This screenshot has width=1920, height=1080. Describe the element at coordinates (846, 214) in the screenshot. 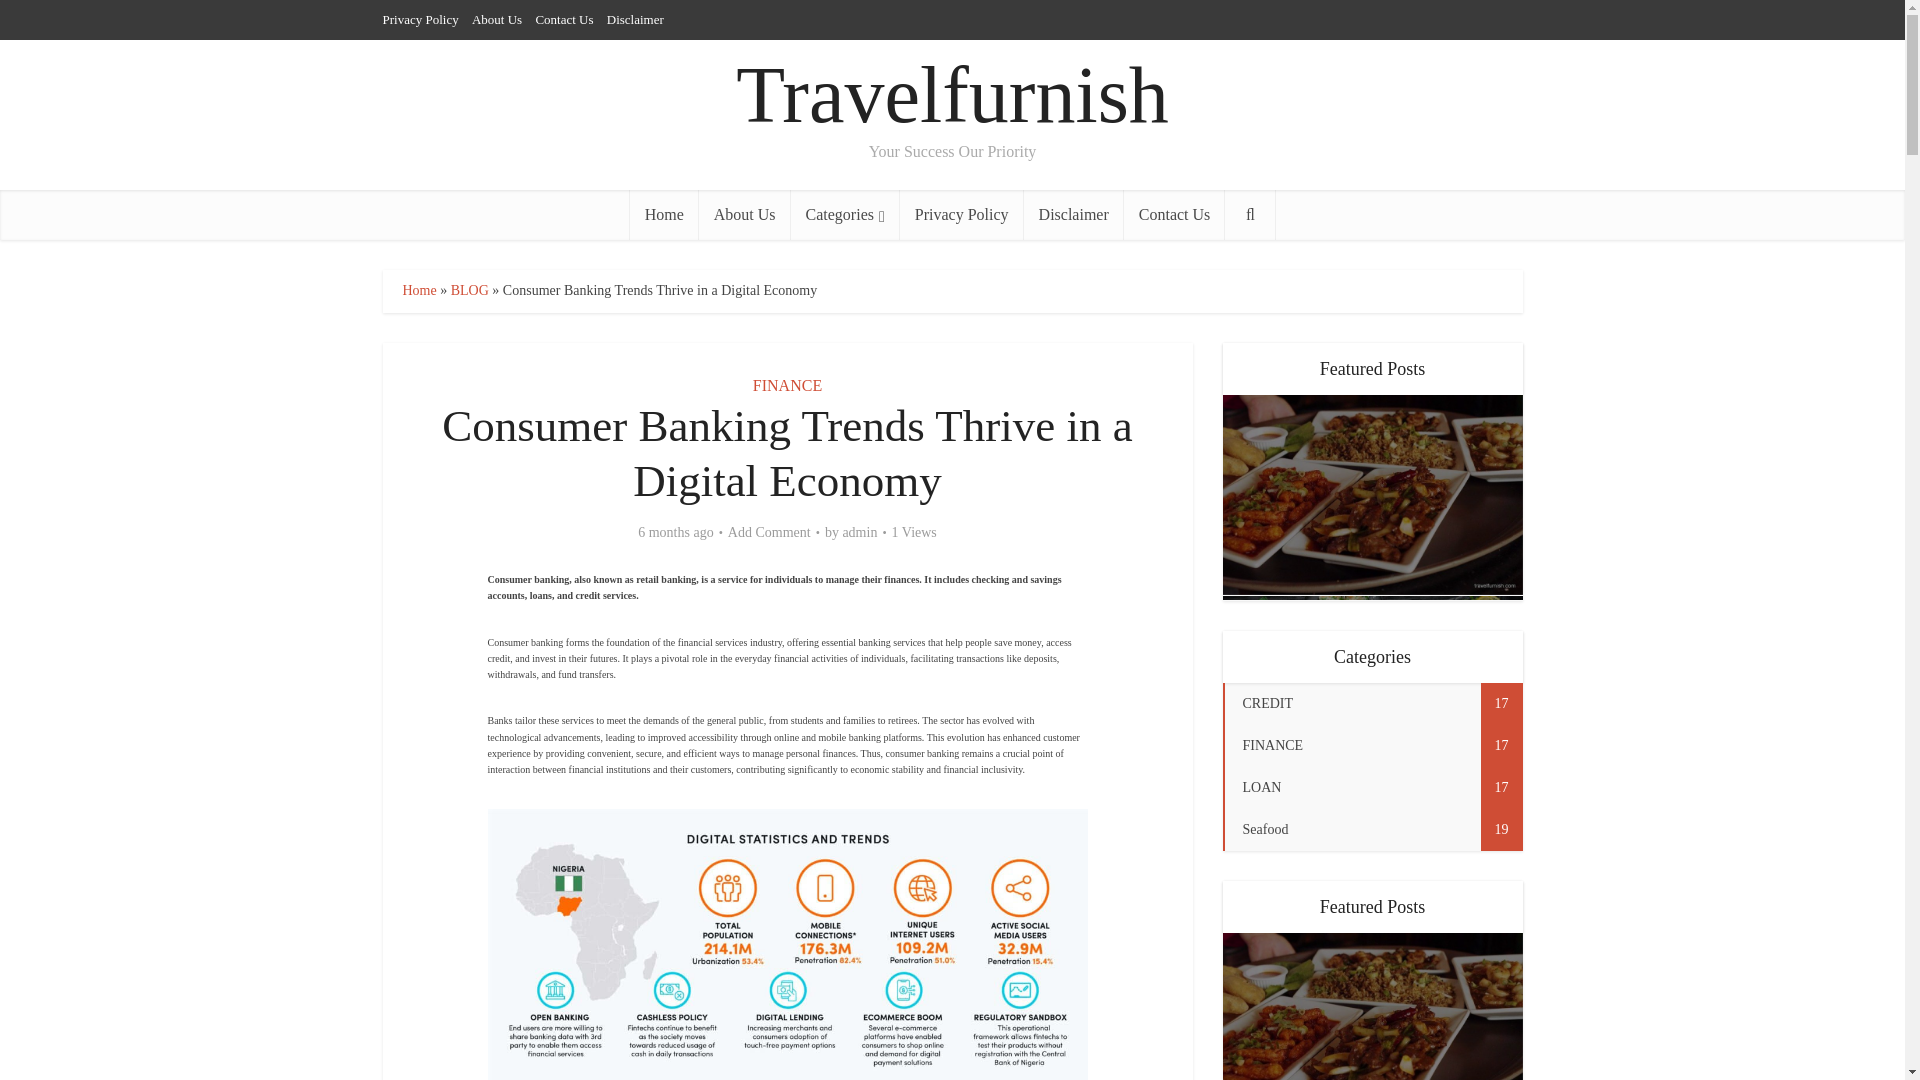

I see `Categories` at that location.